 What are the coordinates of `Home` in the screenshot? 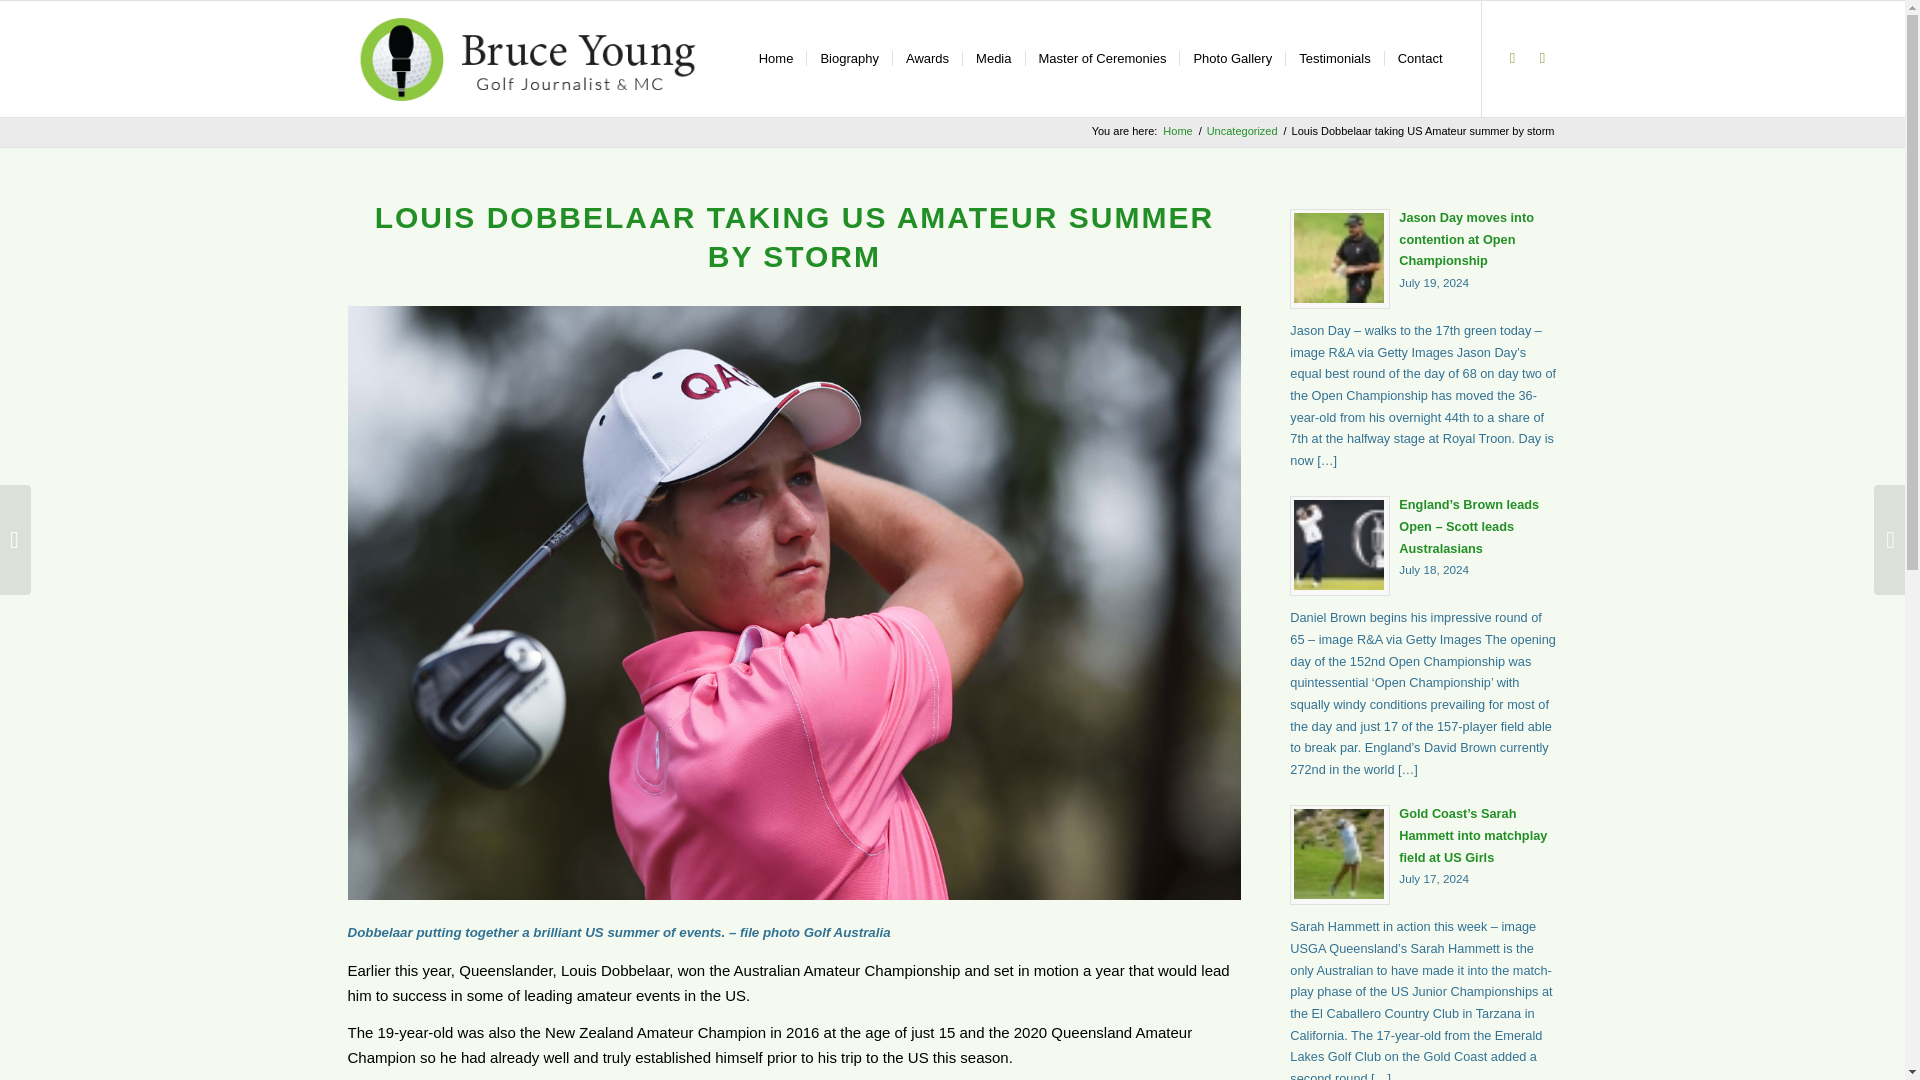 It's located at (1176, 132).